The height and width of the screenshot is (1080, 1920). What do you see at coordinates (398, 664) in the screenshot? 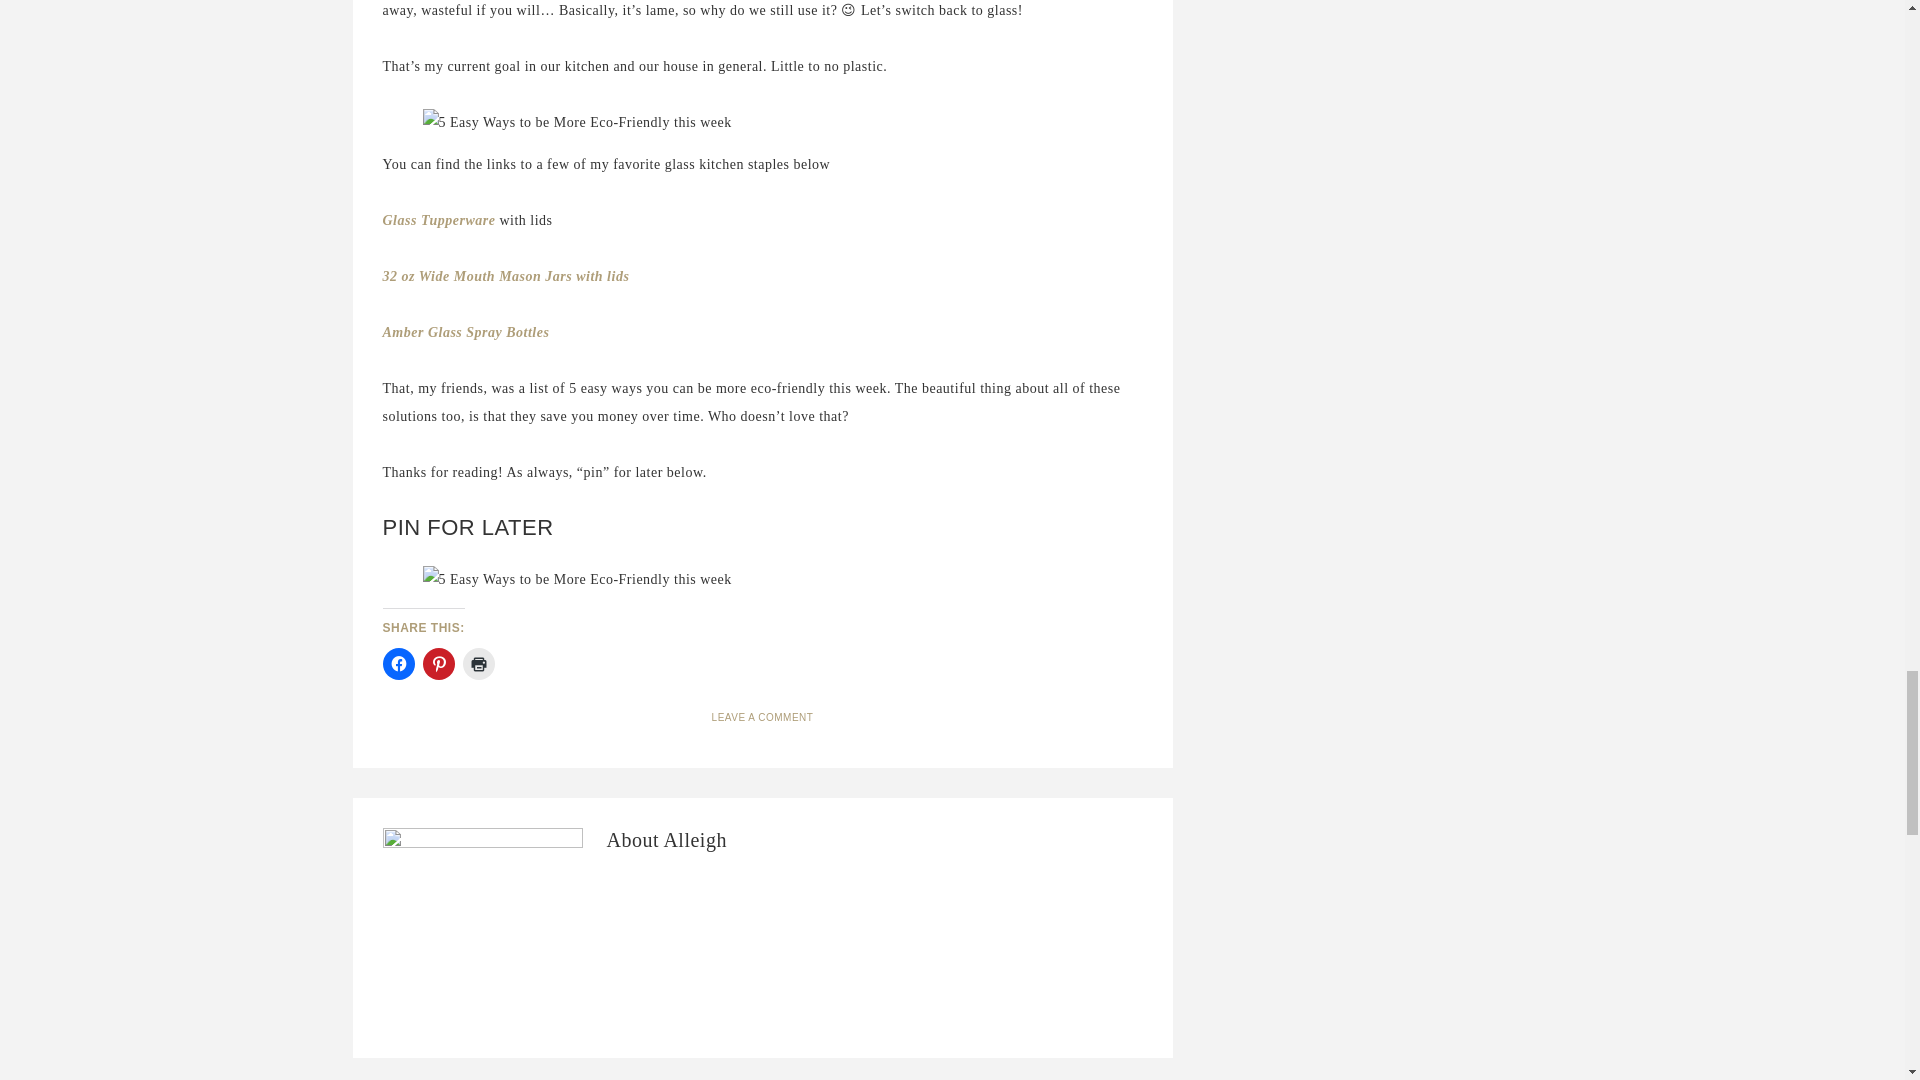
I see `Click to share on Facebook` at bounding box center [398, 664].